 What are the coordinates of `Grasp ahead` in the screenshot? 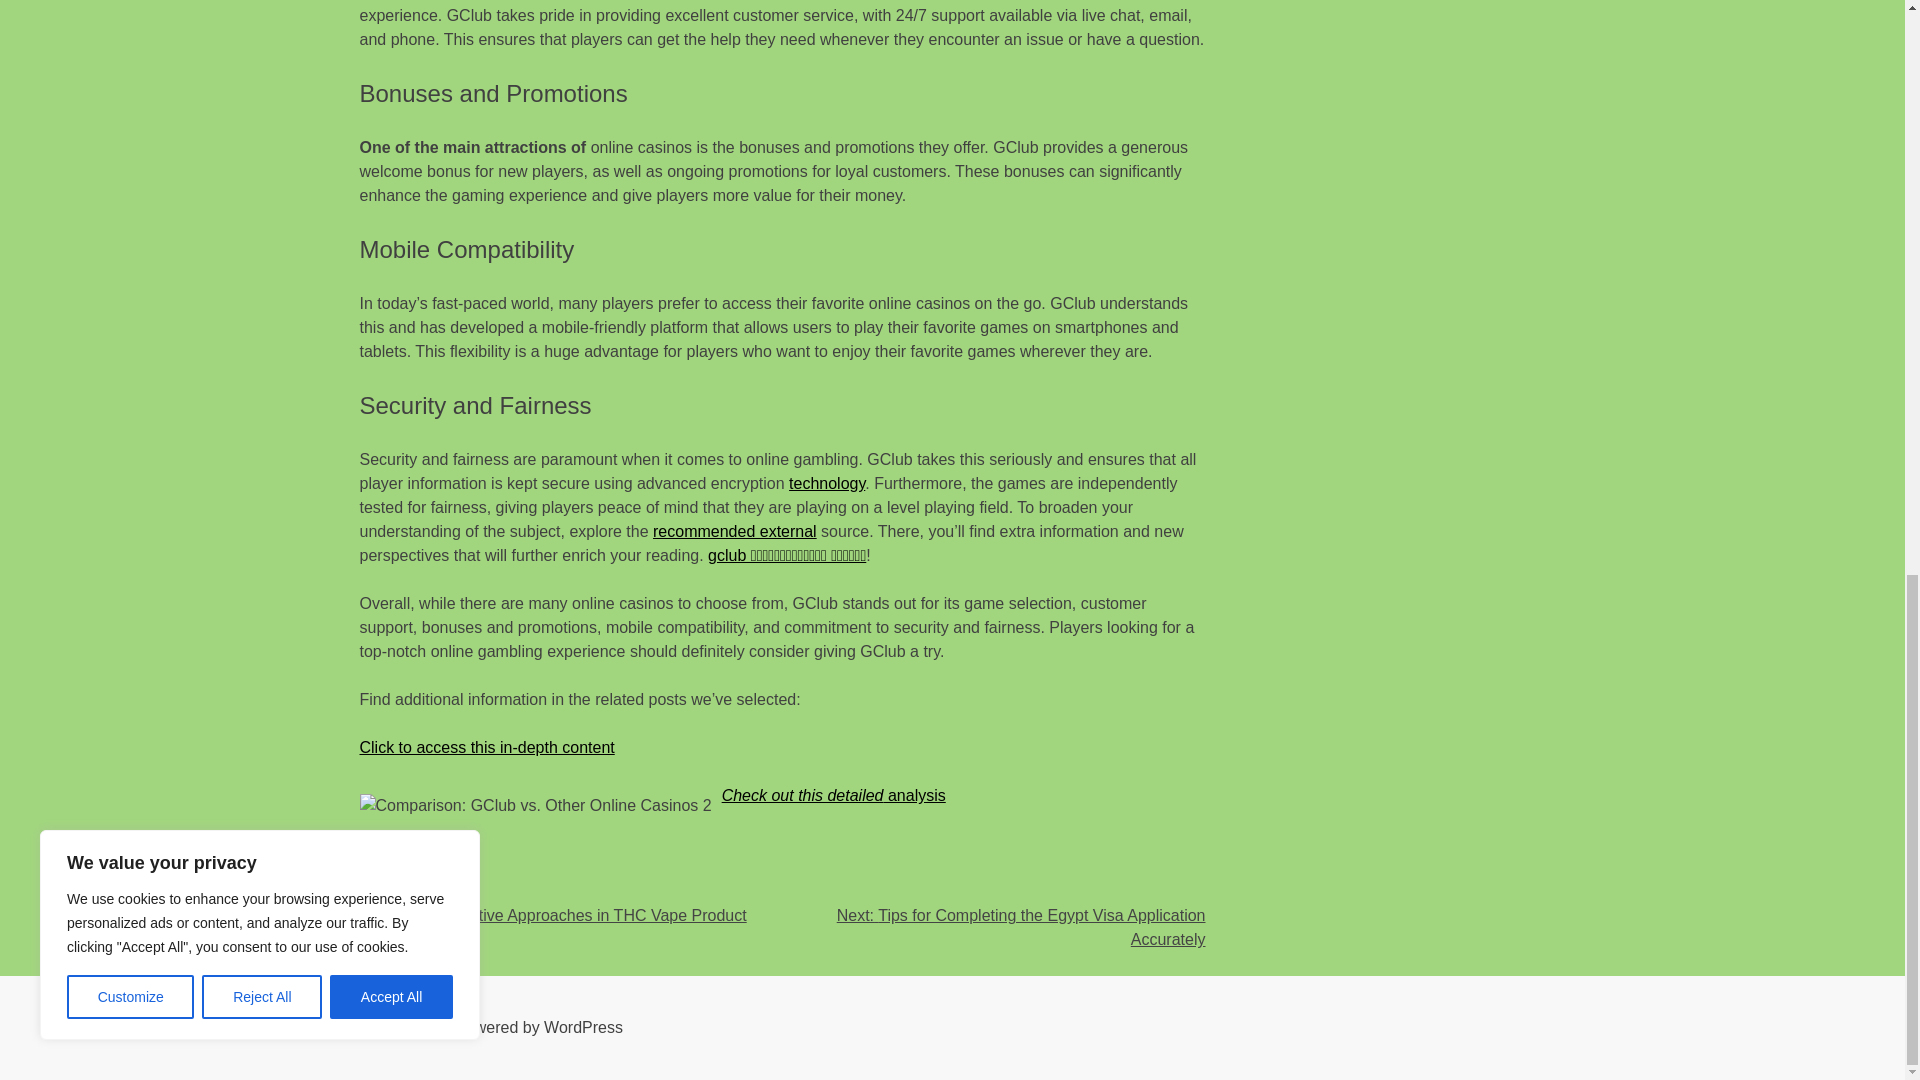 It's located at (406, 843).